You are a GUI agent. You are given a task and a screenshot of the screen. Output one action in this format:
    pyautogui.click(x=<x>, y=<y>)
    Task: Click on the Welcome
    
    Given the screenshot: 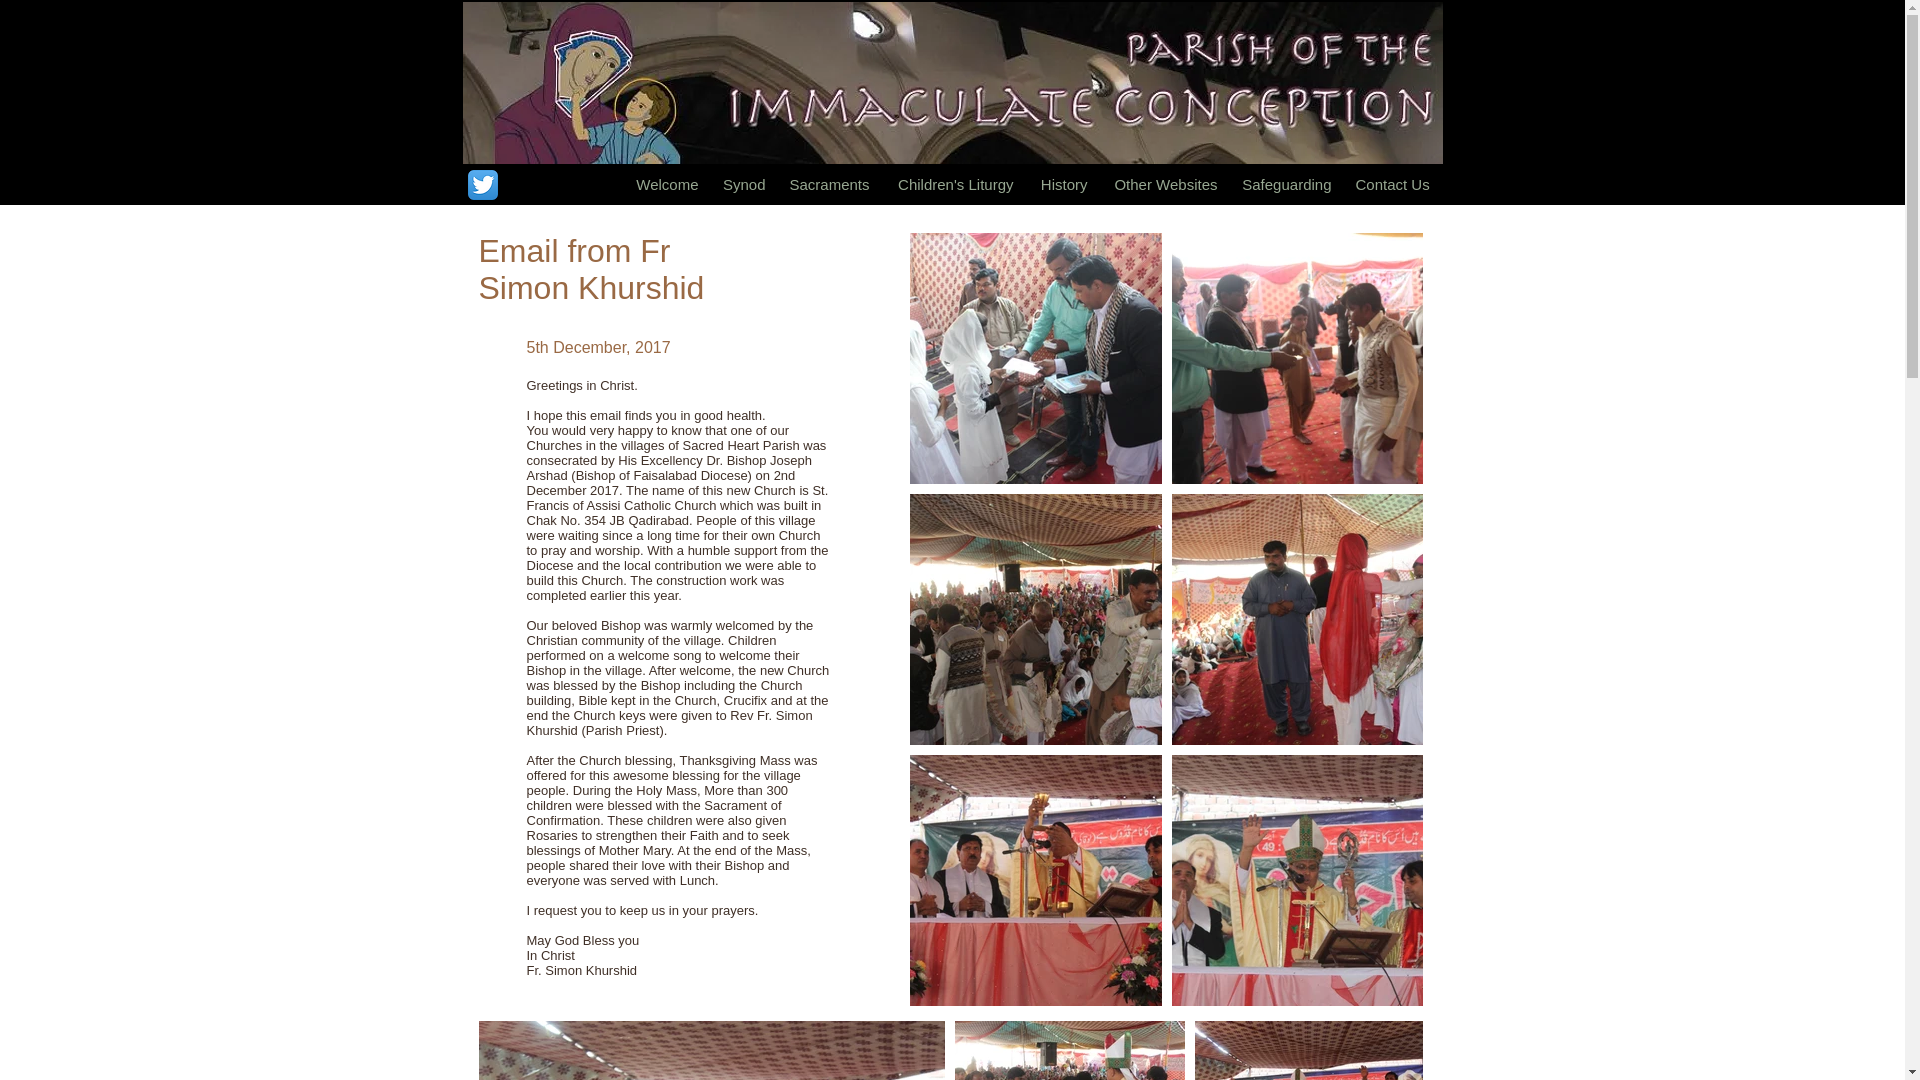 What is the action you would take?
    pyautogui.click(x=666, y=184)
    